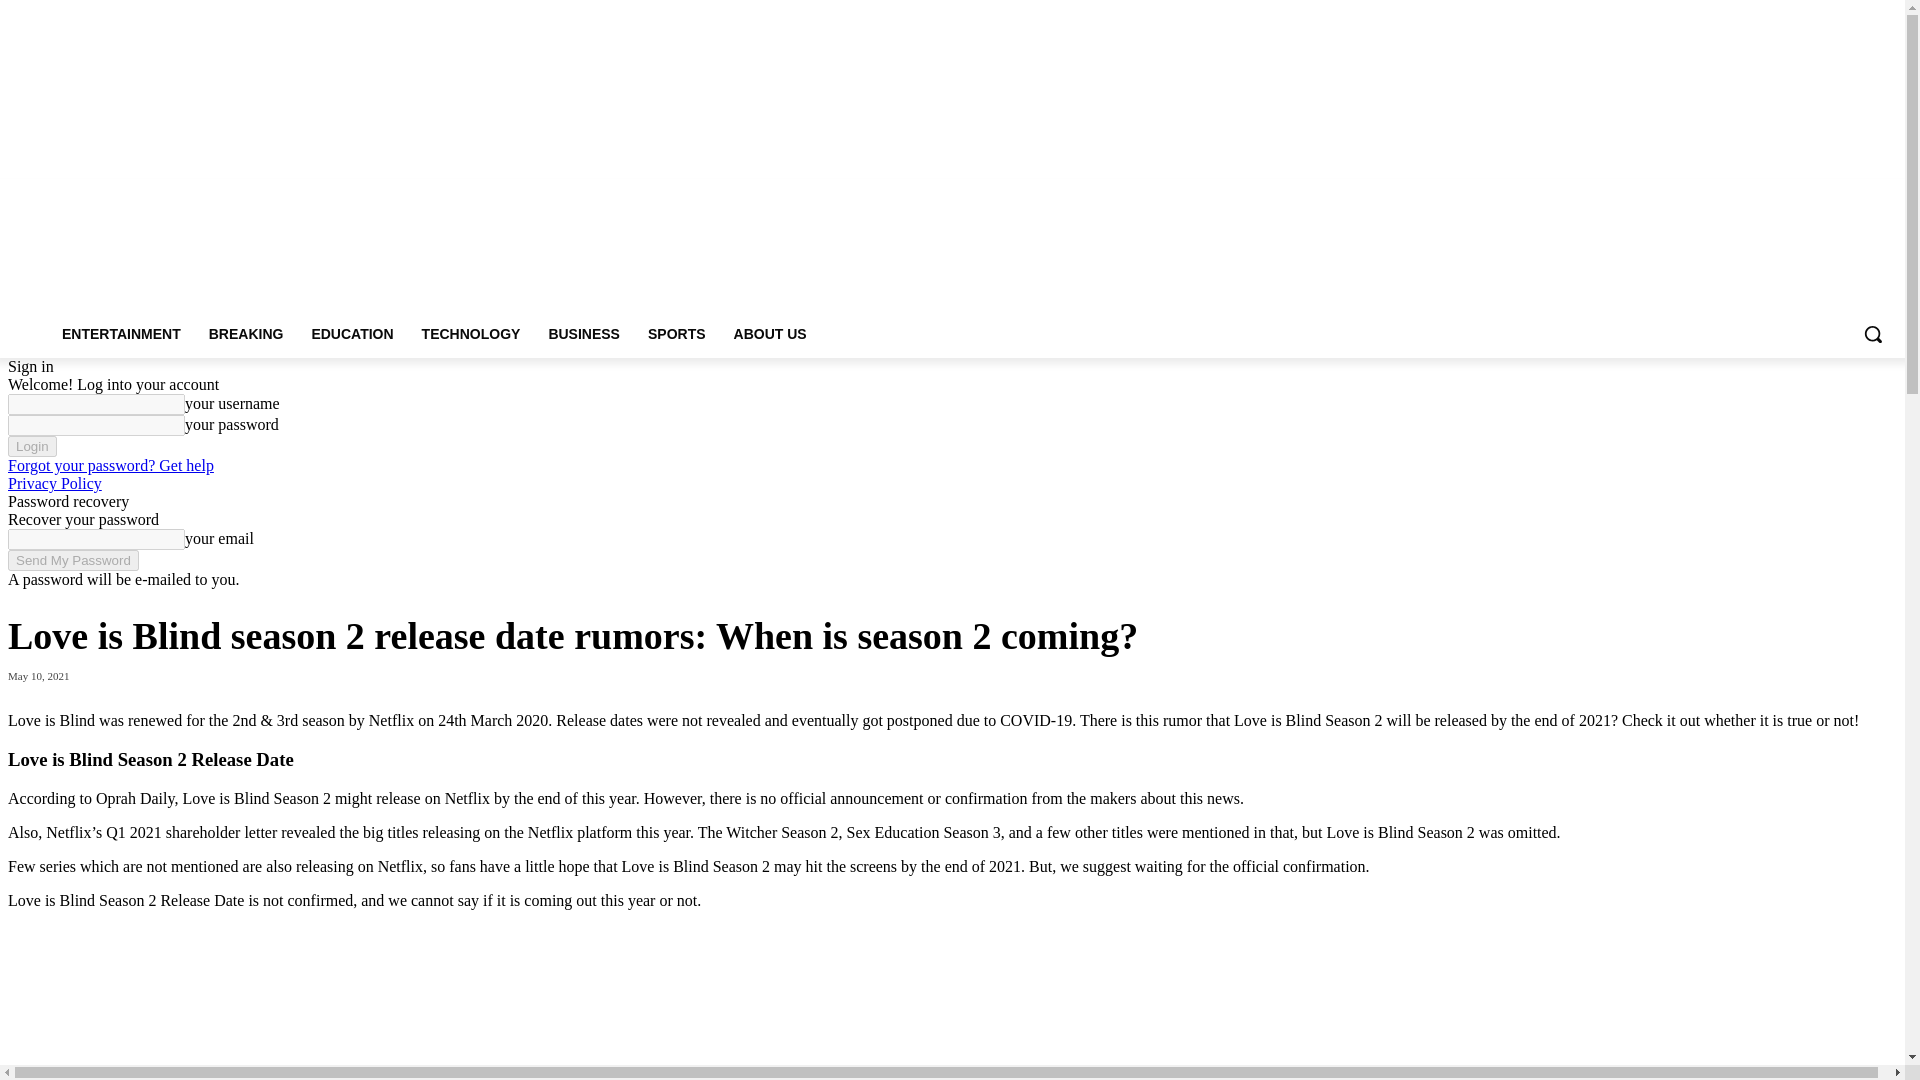  Describe the element at coordinates (471, 333) in the screenshot. I see `TECHNOLOGY` at that location.